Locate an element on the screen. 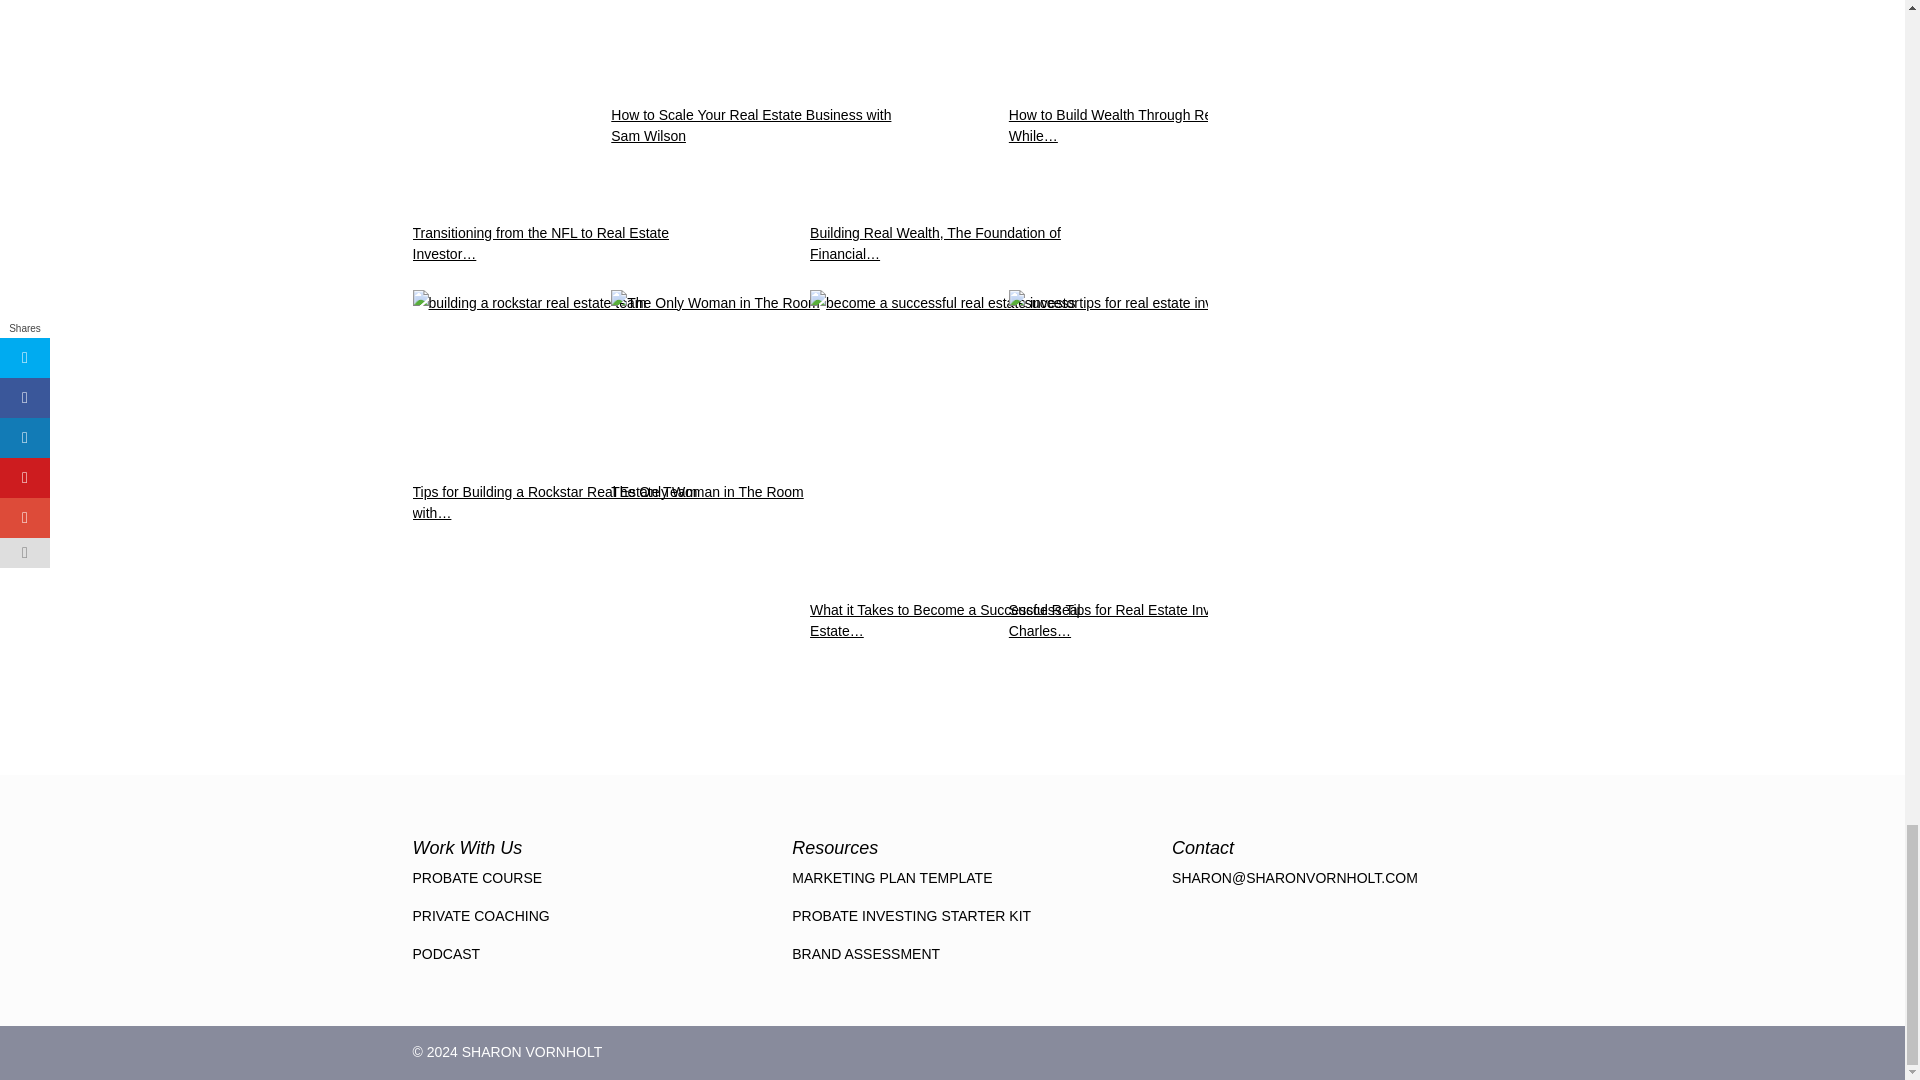  How to Scale Your Real Estate Business with Sam Wilson is located at coordinates (760, 132).